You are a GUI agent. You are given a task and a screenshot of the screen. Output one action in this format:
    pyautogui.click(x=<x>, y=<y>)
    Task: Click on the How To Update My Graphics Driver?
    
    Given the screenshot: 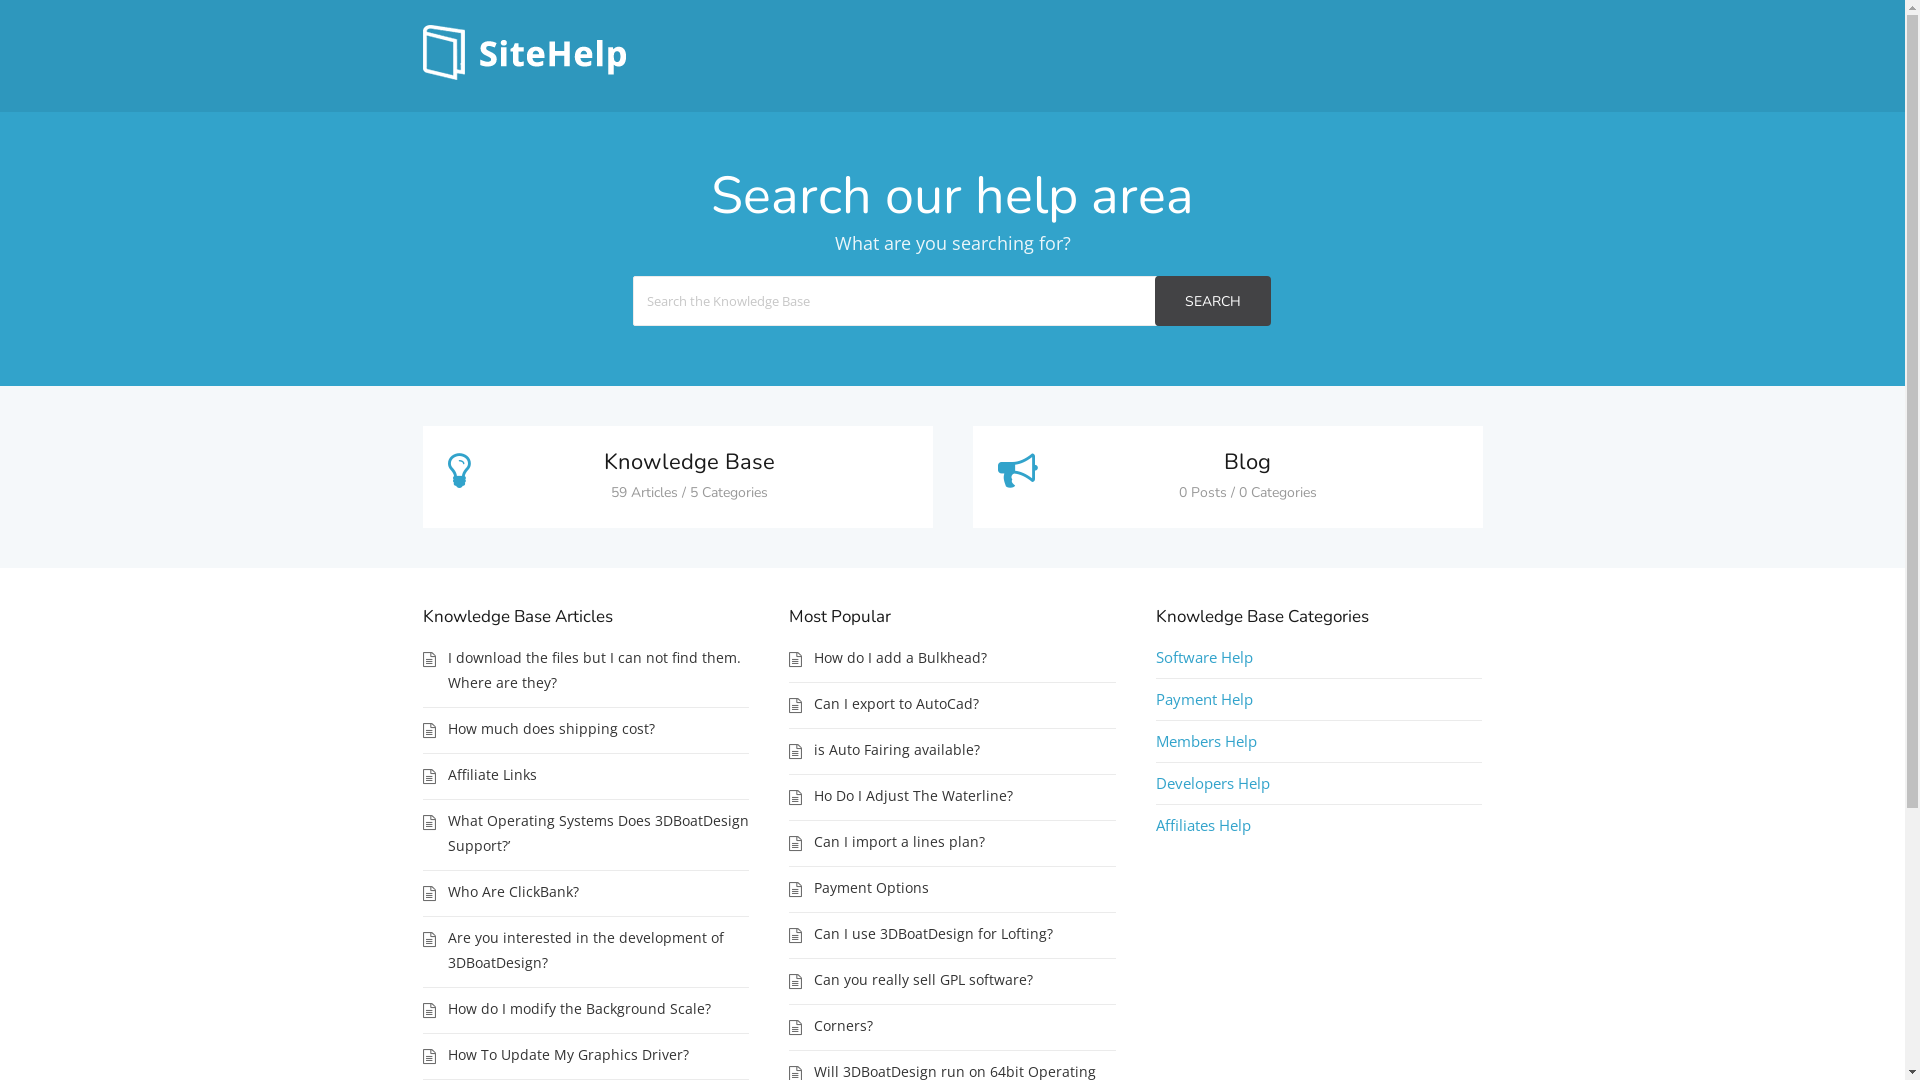 What is the action you would take?
    pyautogui.click(x=599, y=1054)
    